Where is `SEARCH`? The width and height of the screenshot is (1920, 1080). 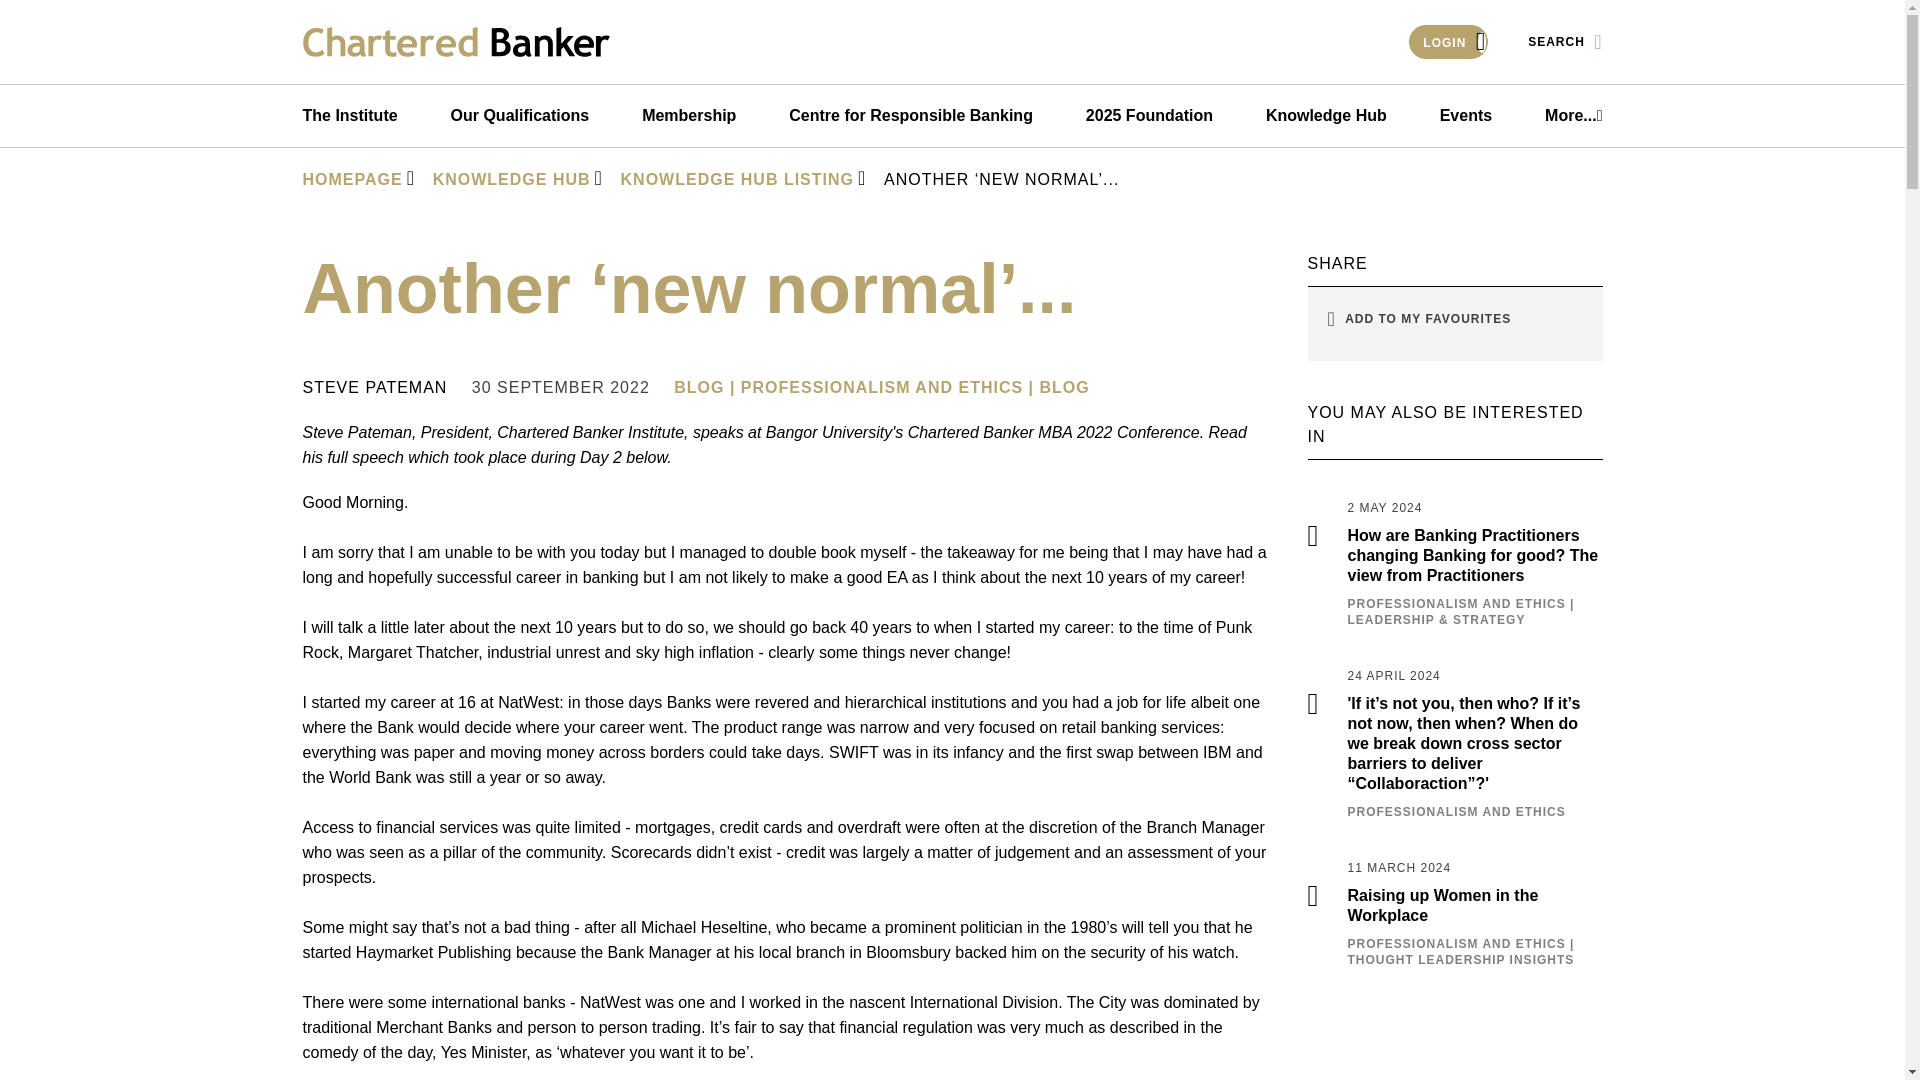 SEARCH is located at coordinates (1564, 42).